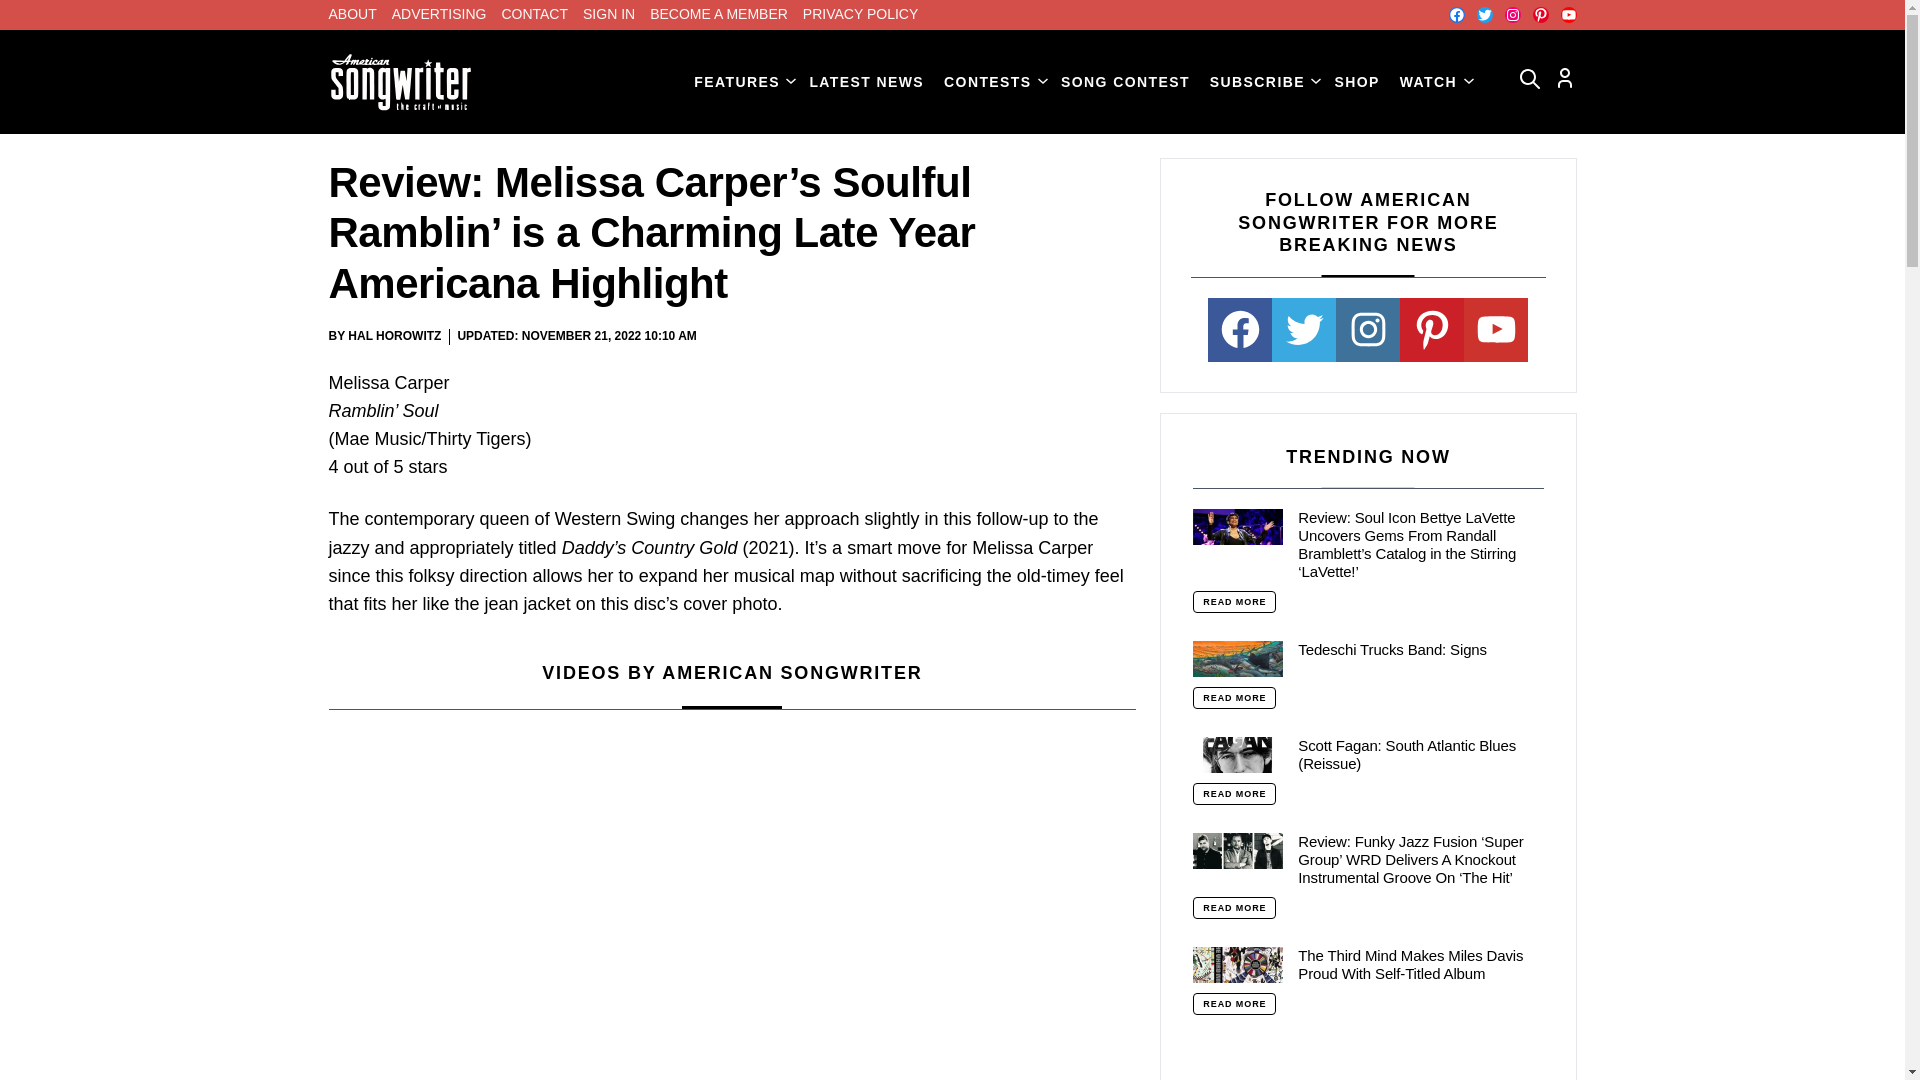  Describe the element at coordinates (860, 14) in the screenshot. I see `PRIVACY POLICY` at that location.